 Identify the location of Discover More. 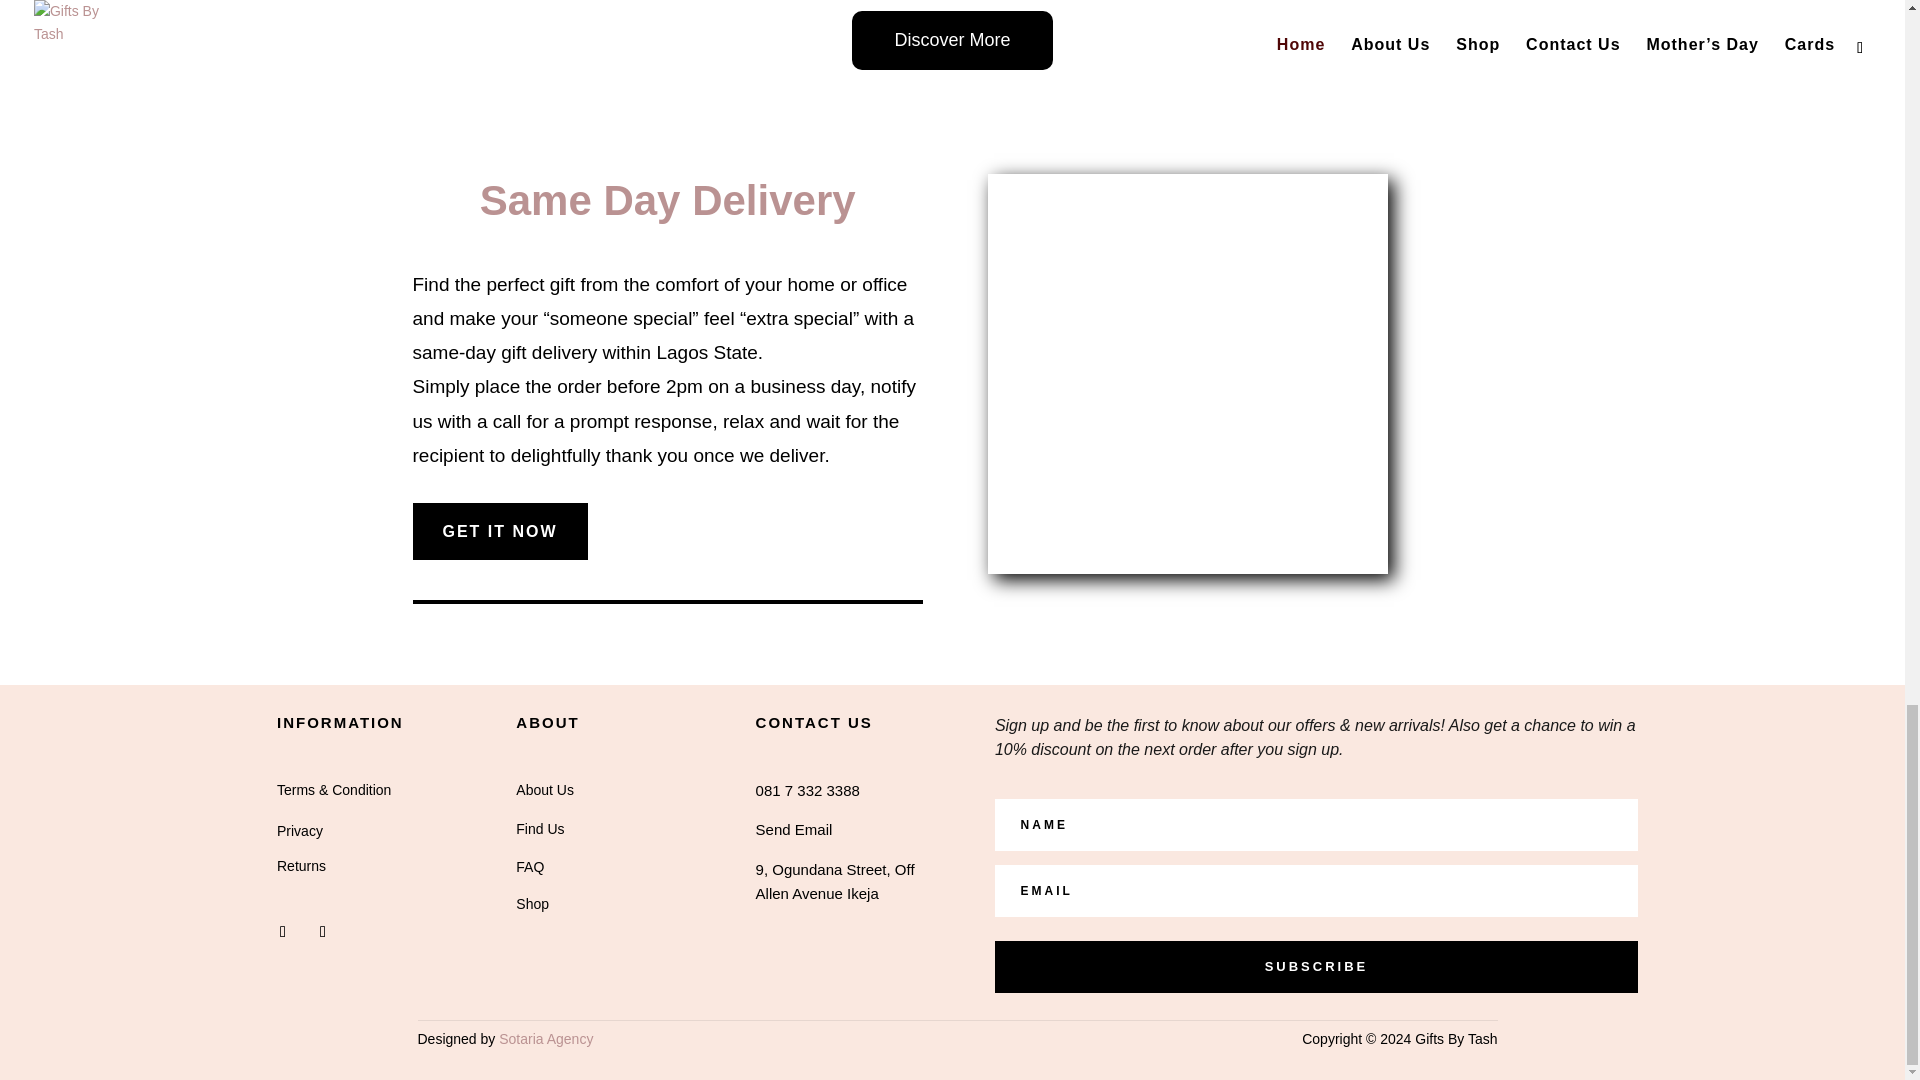
(952, 40).